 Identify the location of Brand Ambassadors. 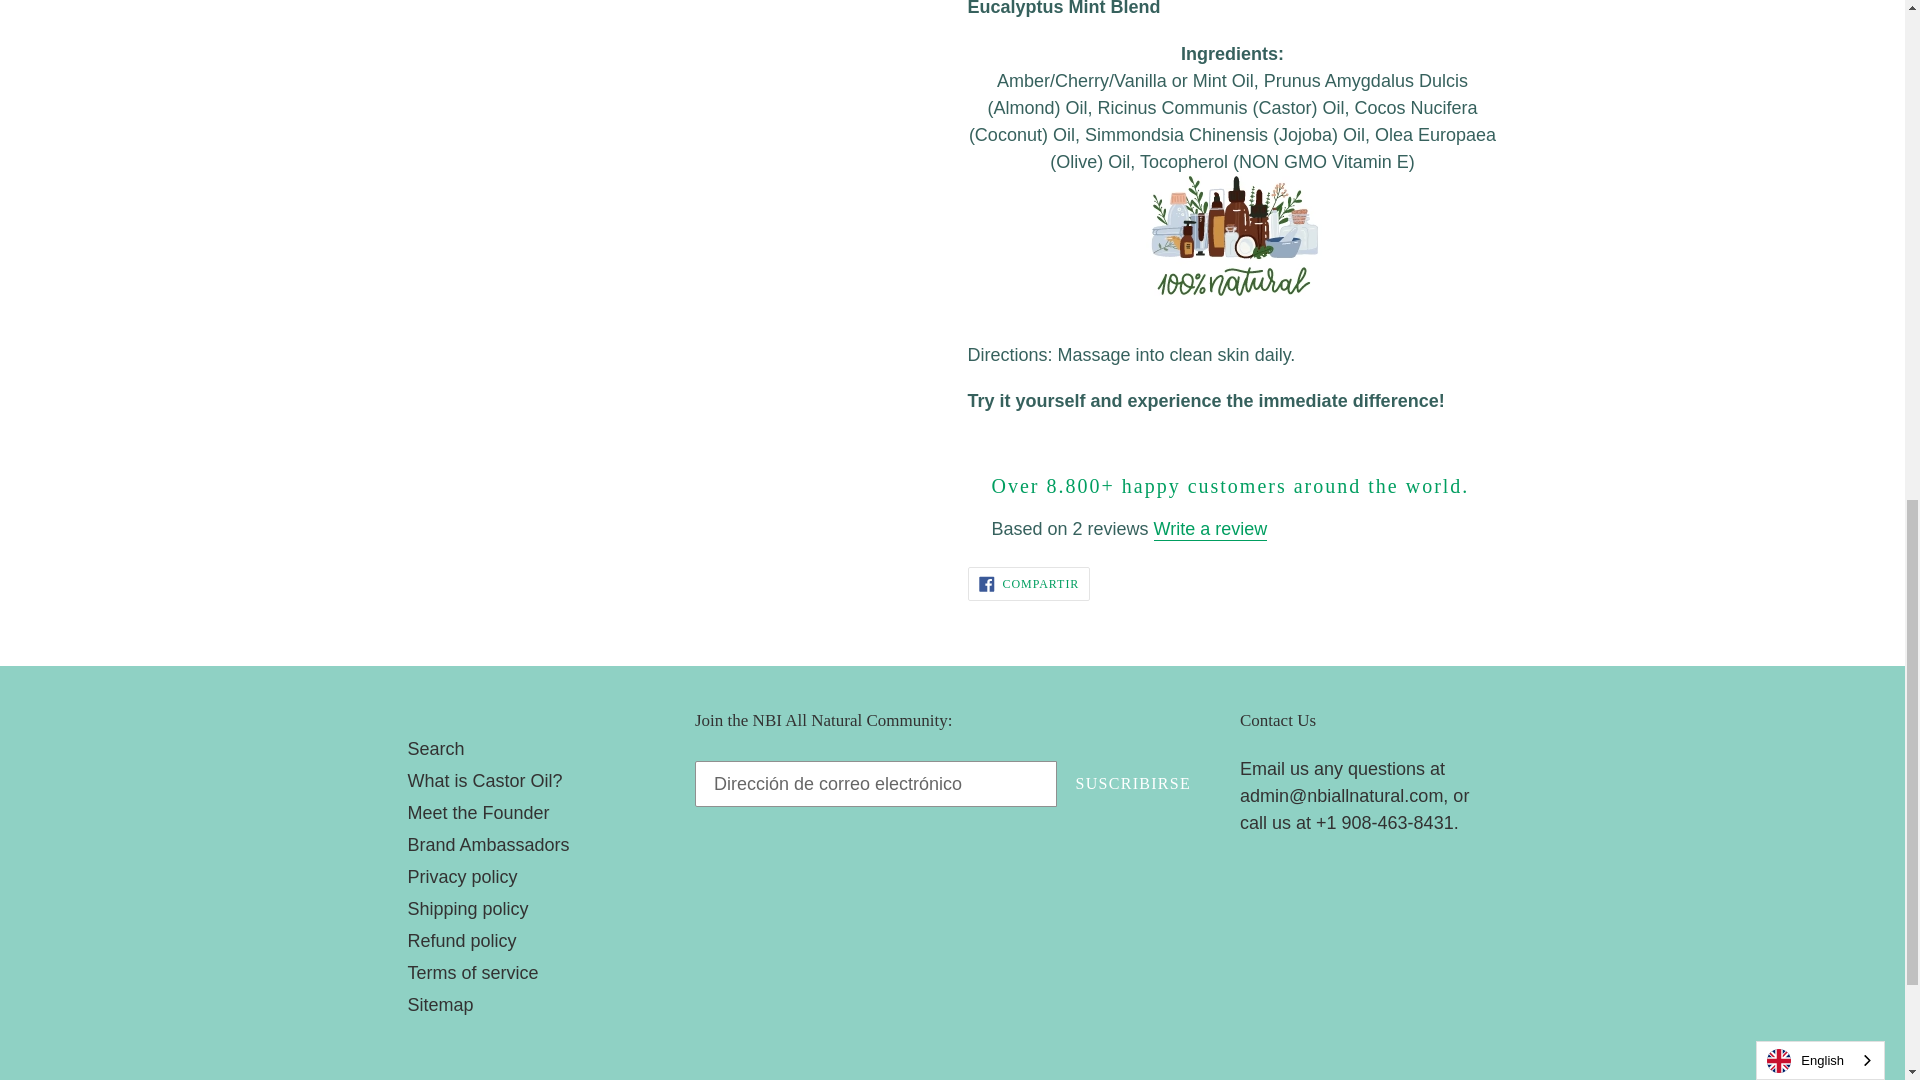
(488, 844).